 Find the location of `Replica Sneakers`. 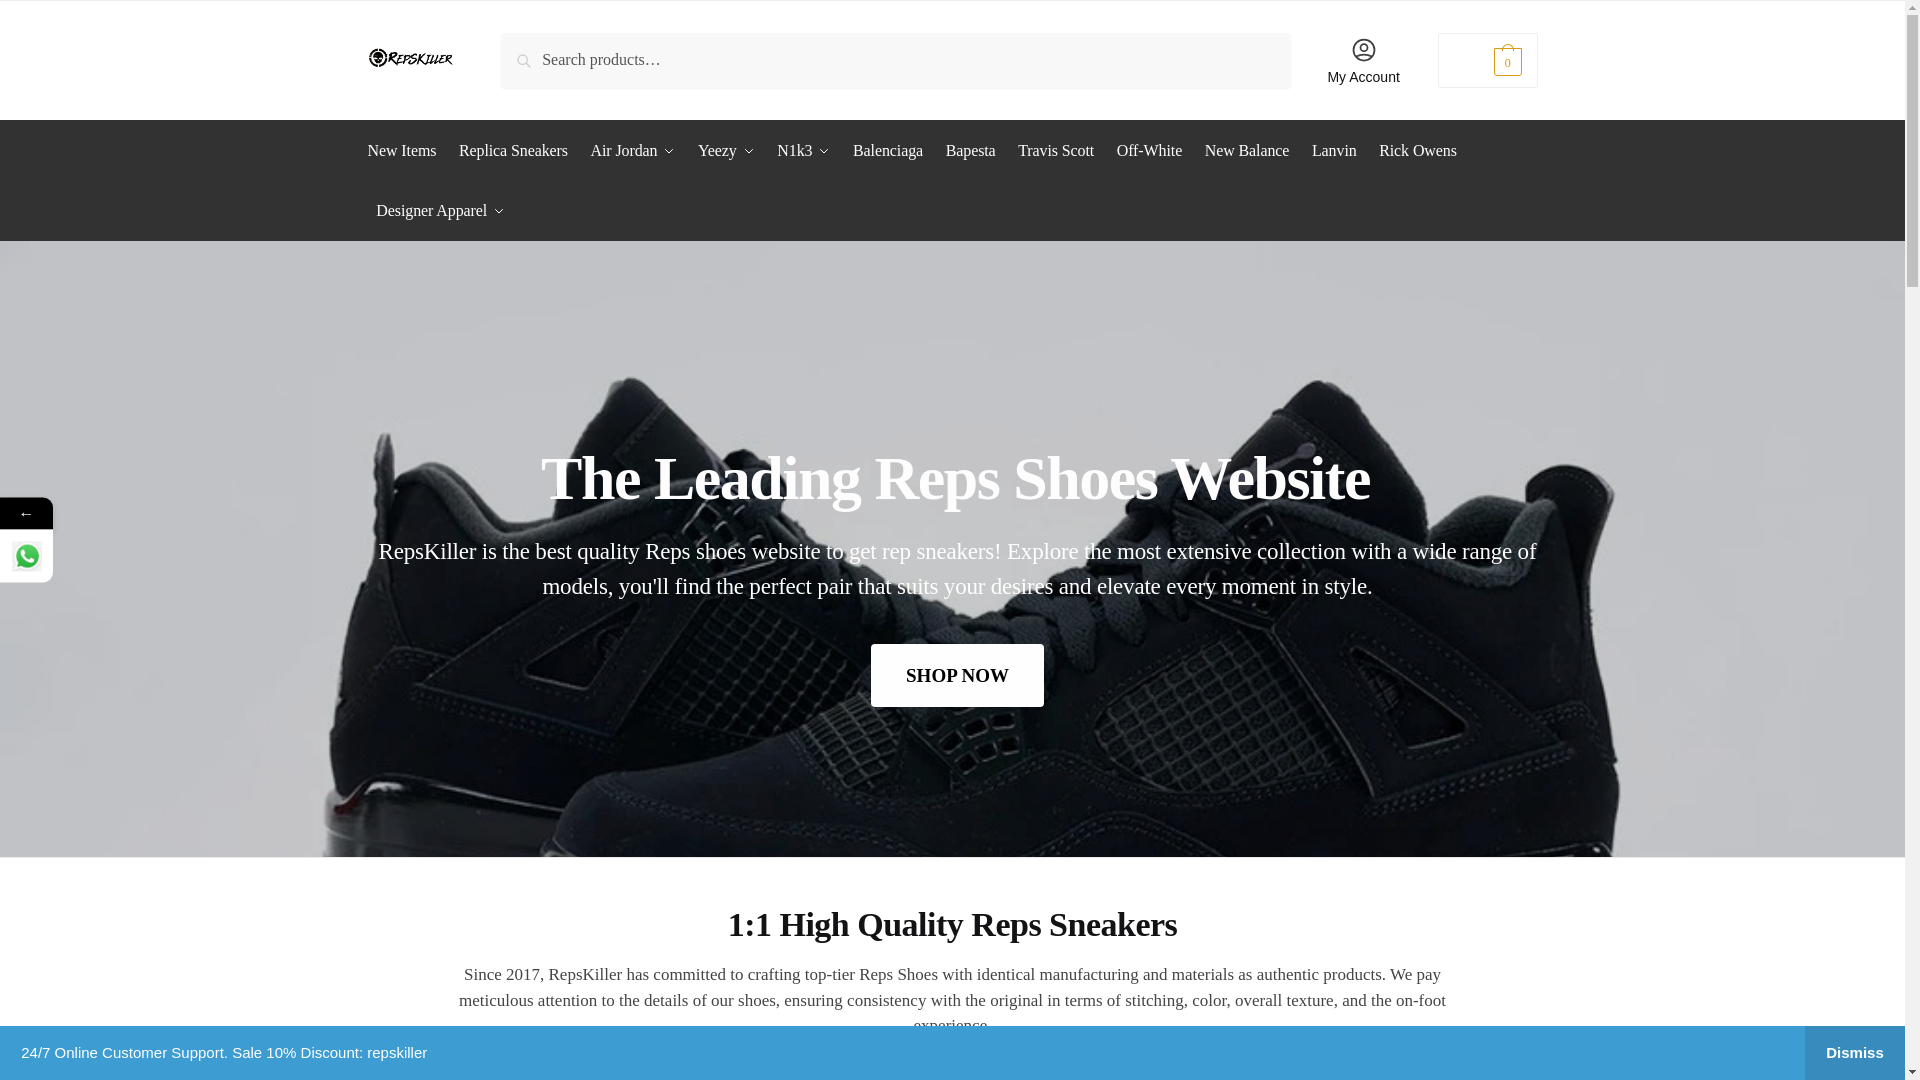

Replica Sneakers is located at coordinates (513, 150).